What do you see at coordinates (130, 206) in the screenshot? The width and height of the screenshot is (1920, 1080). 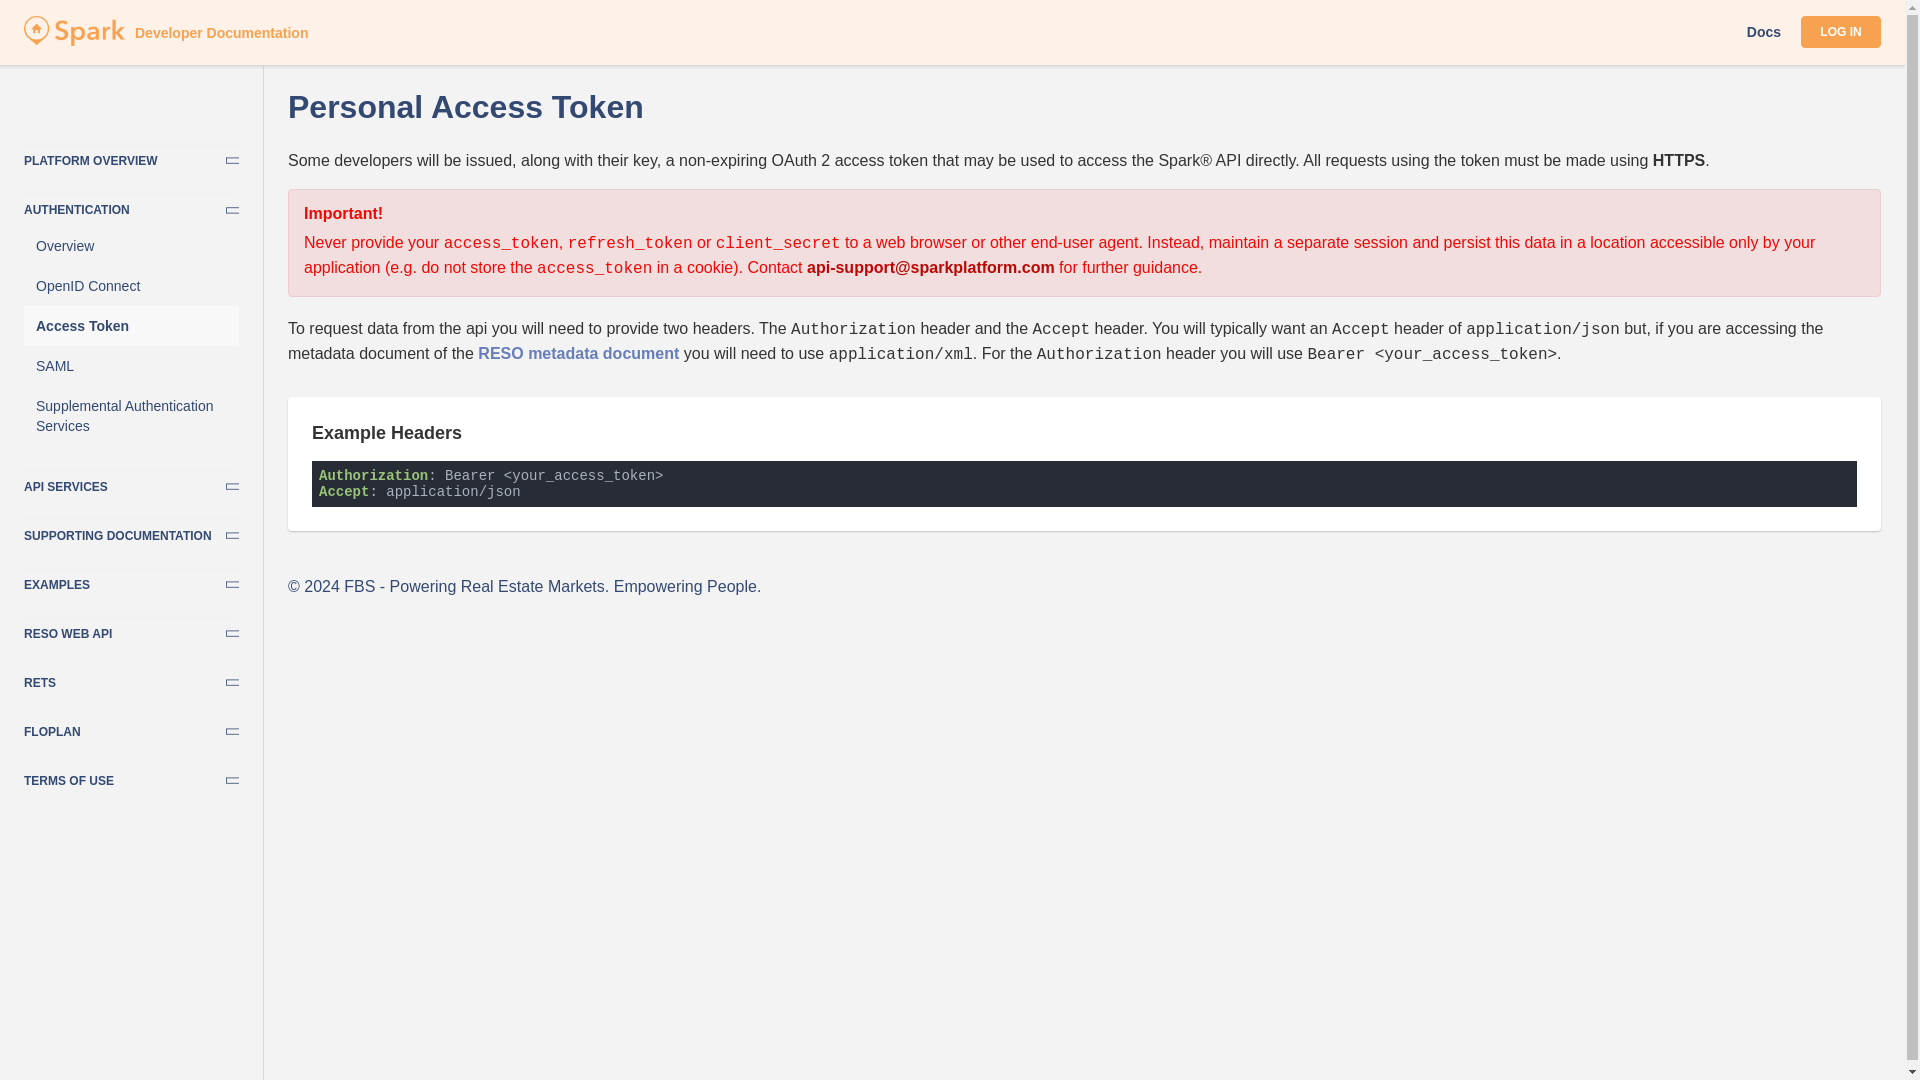 I see `Click to show or hide menu items` at bounding box center [130, 206].